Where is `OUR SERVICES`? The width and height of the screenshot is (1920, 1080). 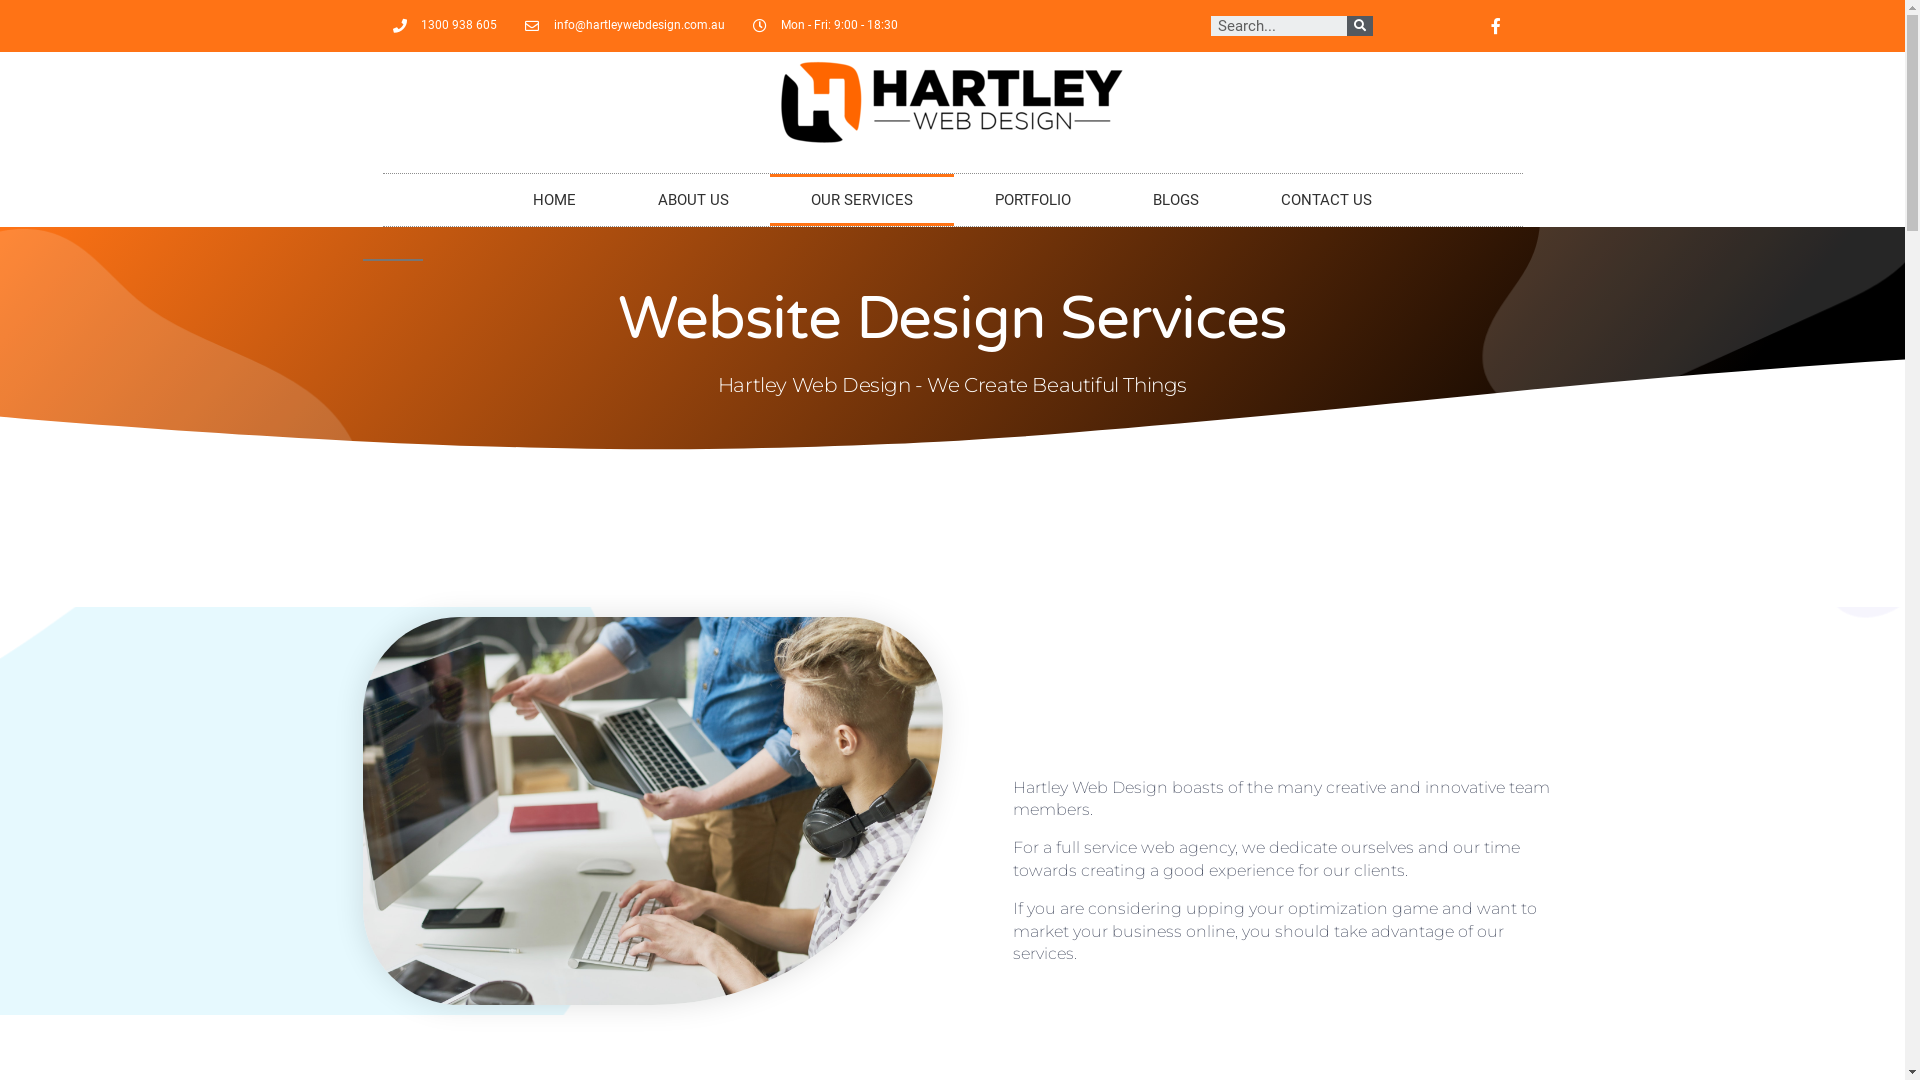 OUR SERVICES is located at coordinates (862, 200).